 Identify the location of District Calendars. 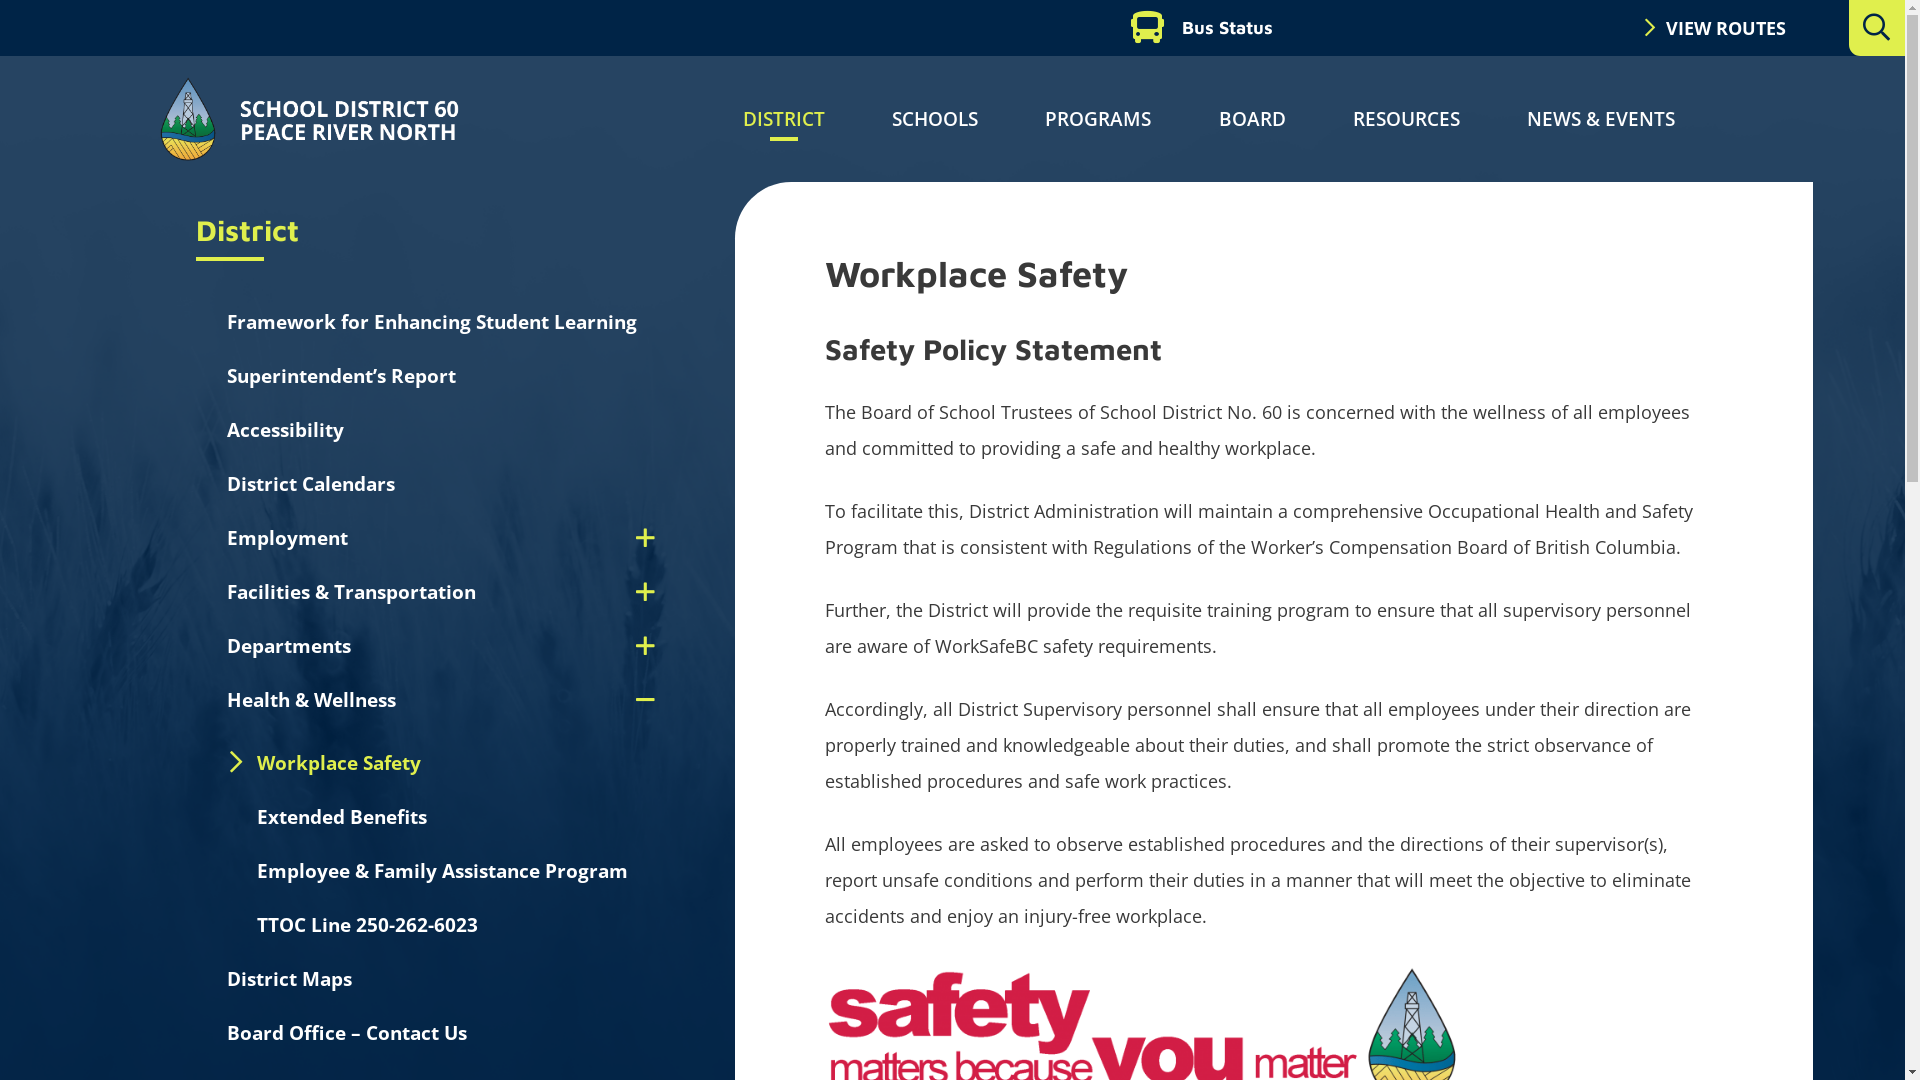
(311, 484).